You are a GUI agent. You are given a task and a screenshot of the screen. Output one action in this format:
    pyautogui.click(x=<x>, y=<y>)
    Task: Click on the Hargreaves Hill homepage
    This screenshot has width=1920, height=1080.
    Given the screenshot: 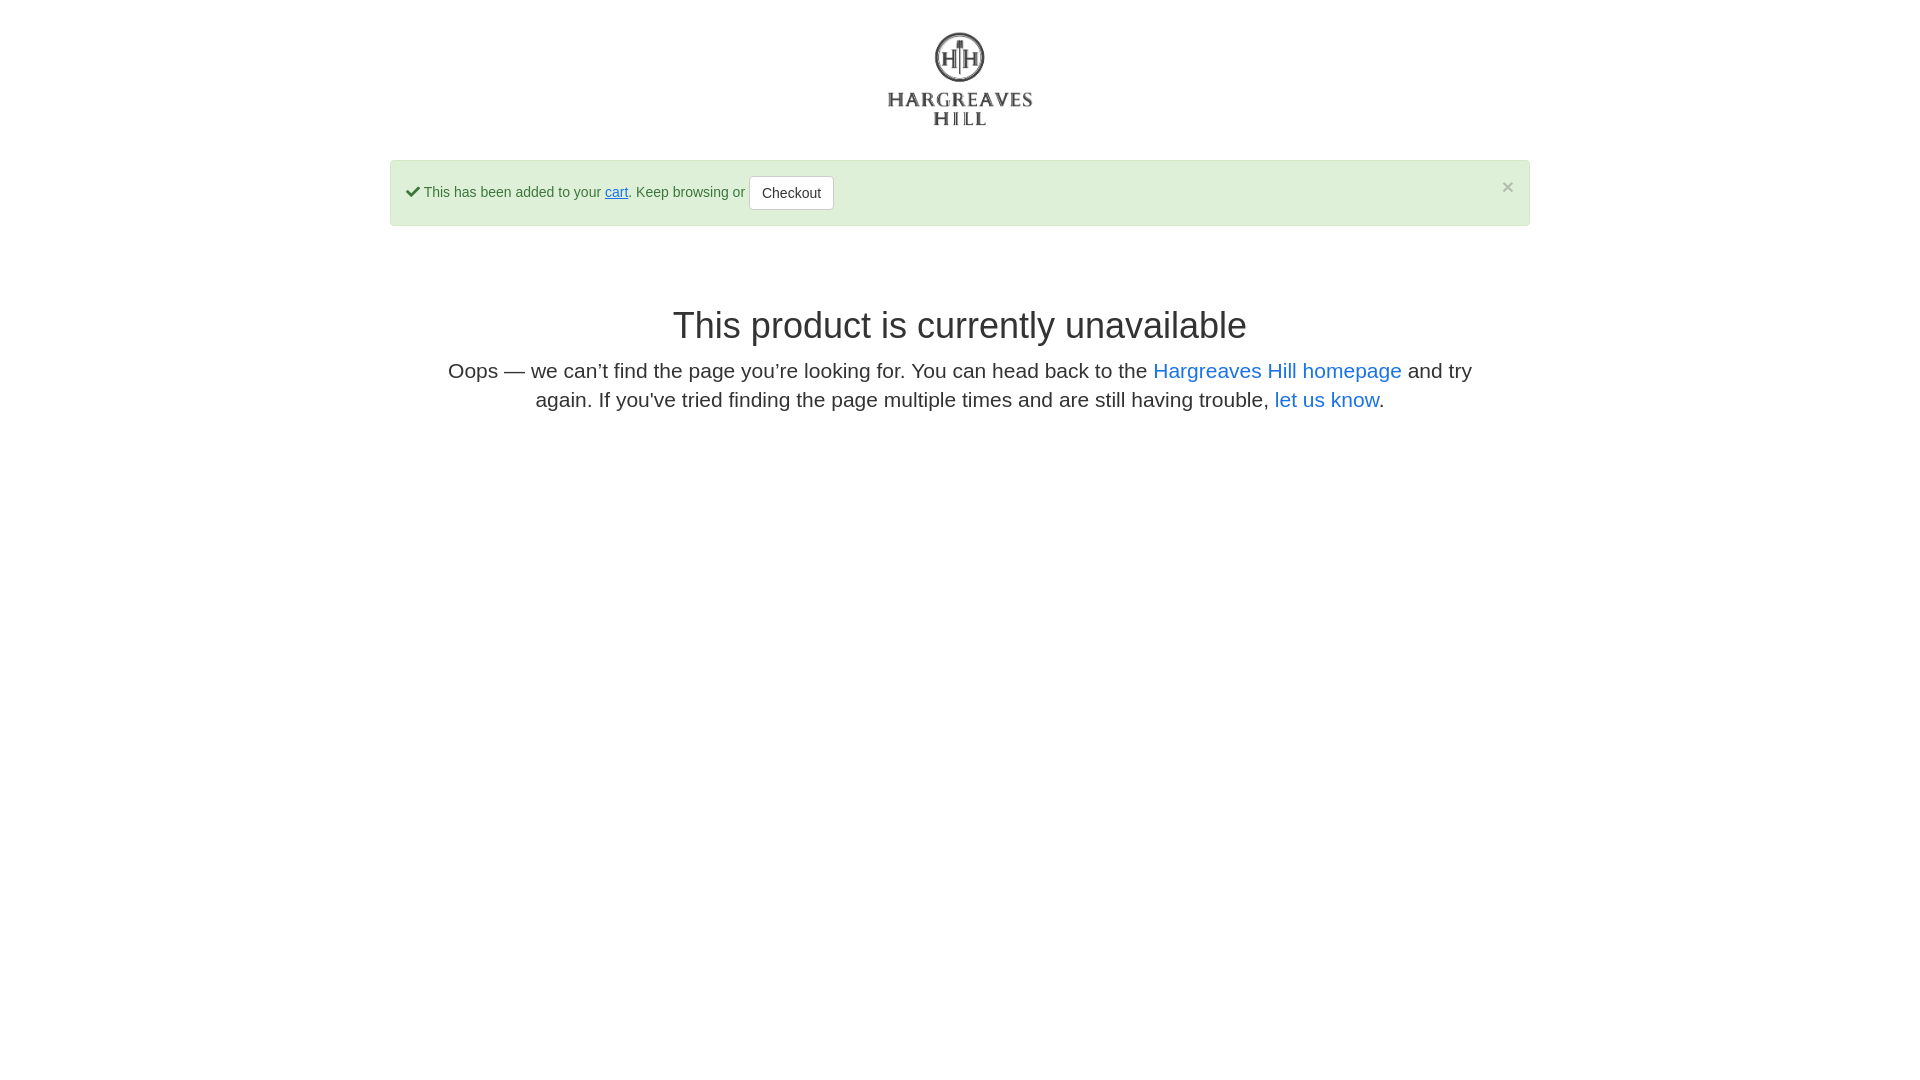 What is the action you would take?
    pyautogui.click(x=1278, y=370)
    